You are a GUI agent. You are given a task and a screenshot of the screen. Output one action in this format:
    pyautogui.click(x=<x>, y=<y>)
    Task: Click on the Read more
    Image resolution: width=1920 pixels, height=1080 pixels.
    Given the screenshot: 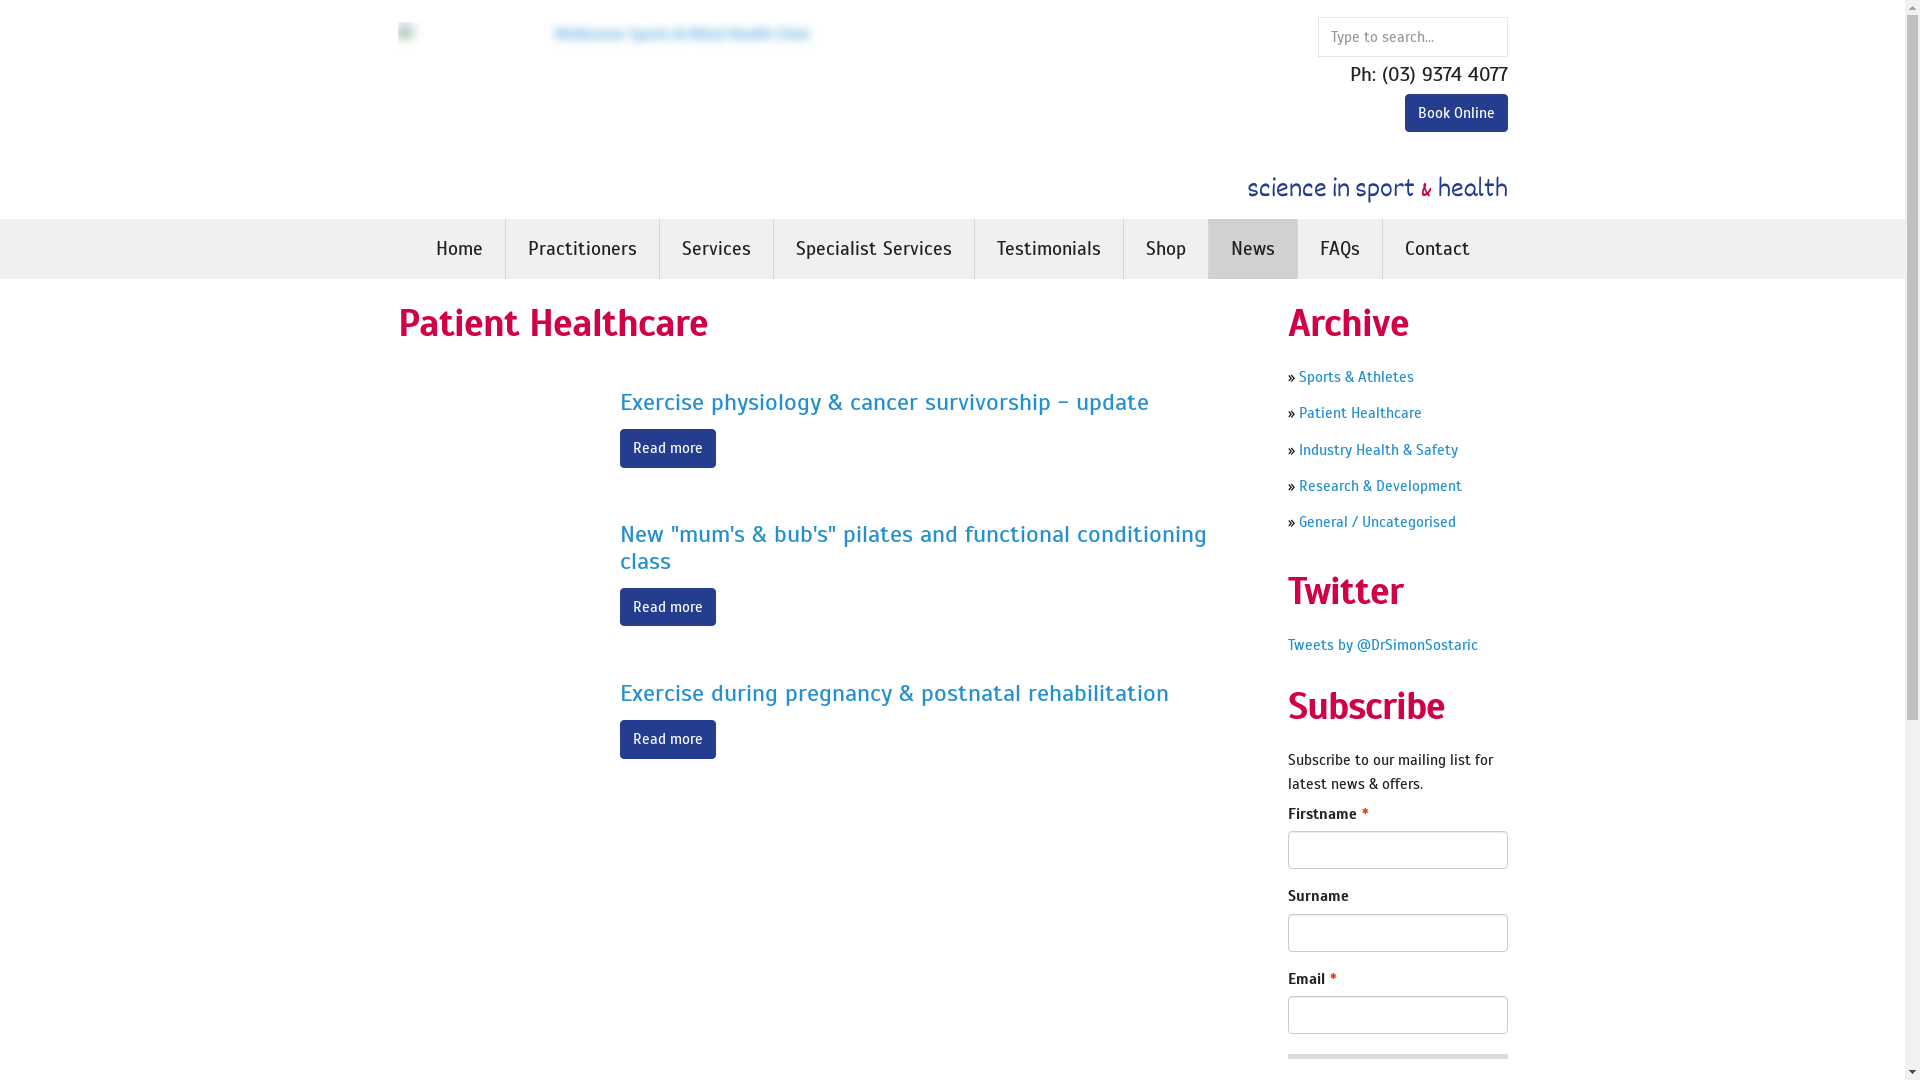 What is the action you would take?
    pyautogui.click(x=668, y=607)
    